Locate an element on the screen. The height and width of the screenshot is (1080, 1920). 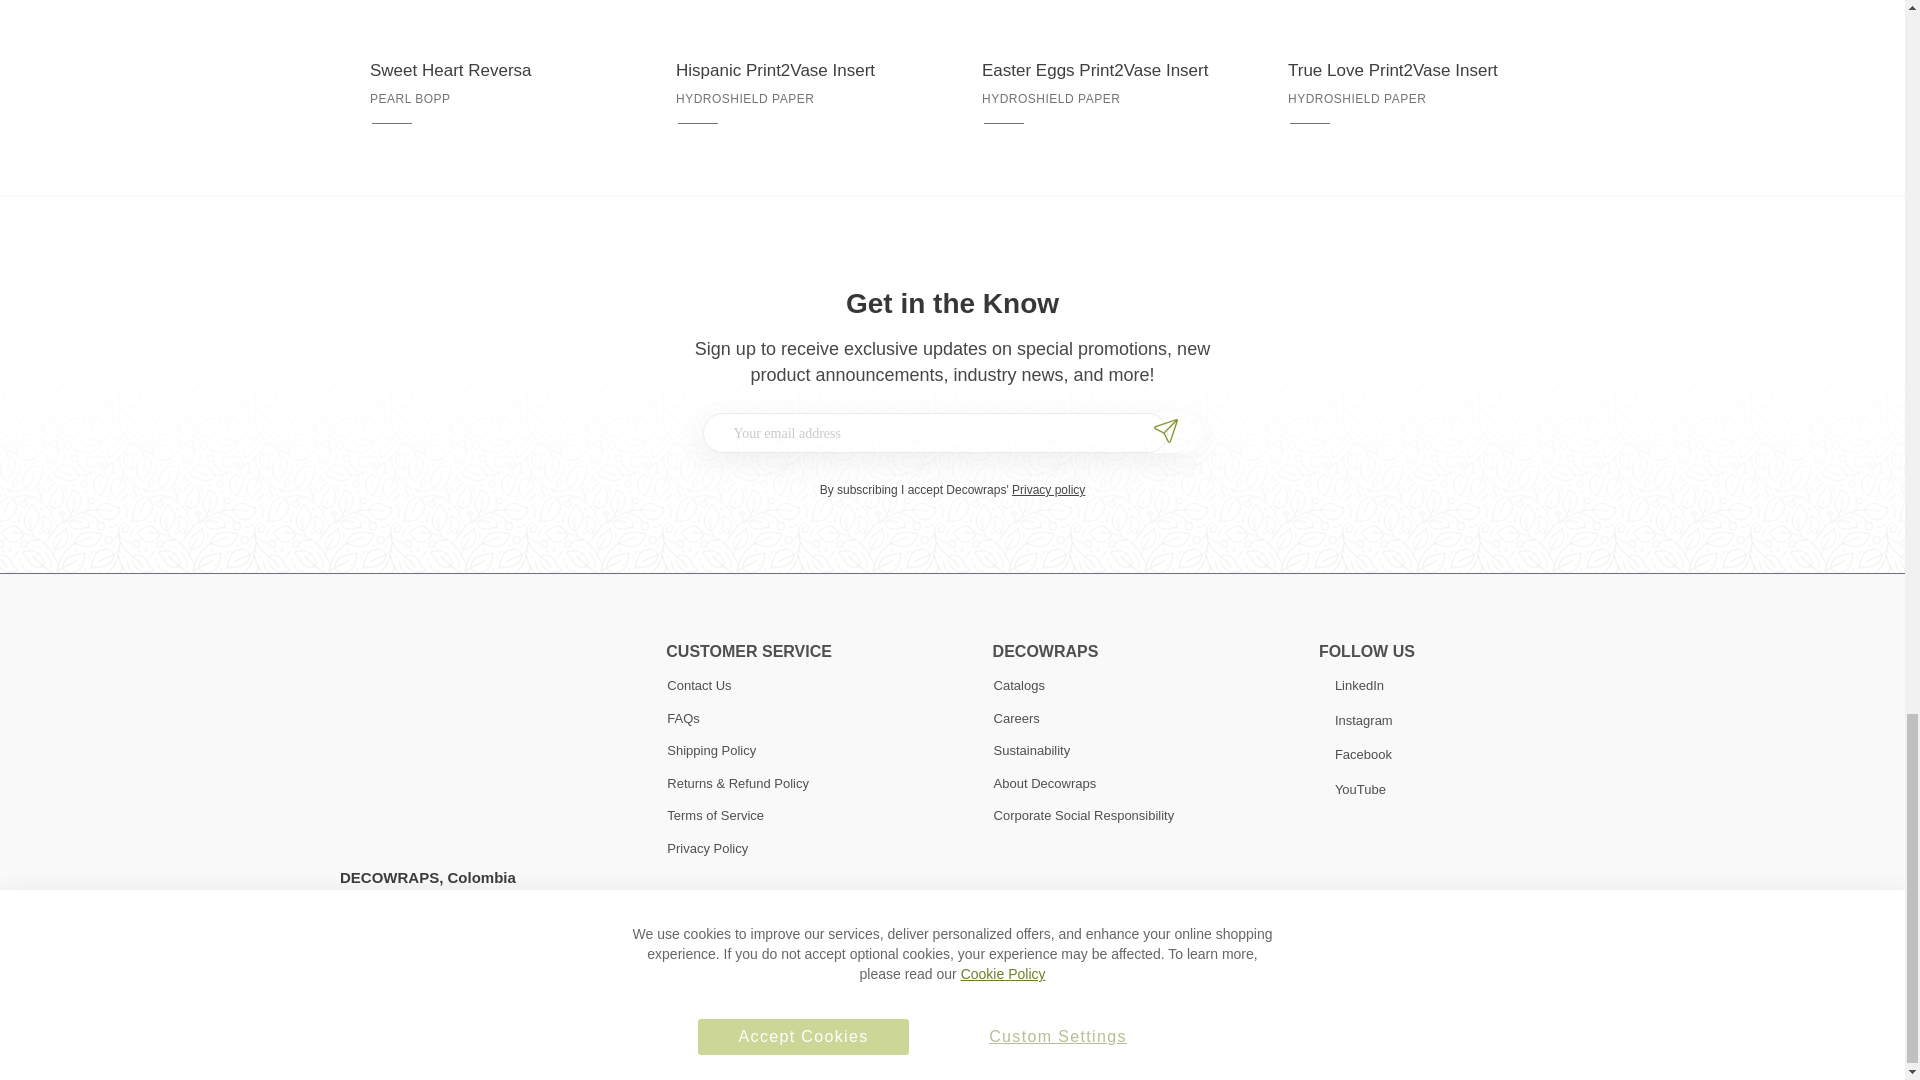
Easter Eggs Print2Vase Insert is located at coordinates (1104, 71).